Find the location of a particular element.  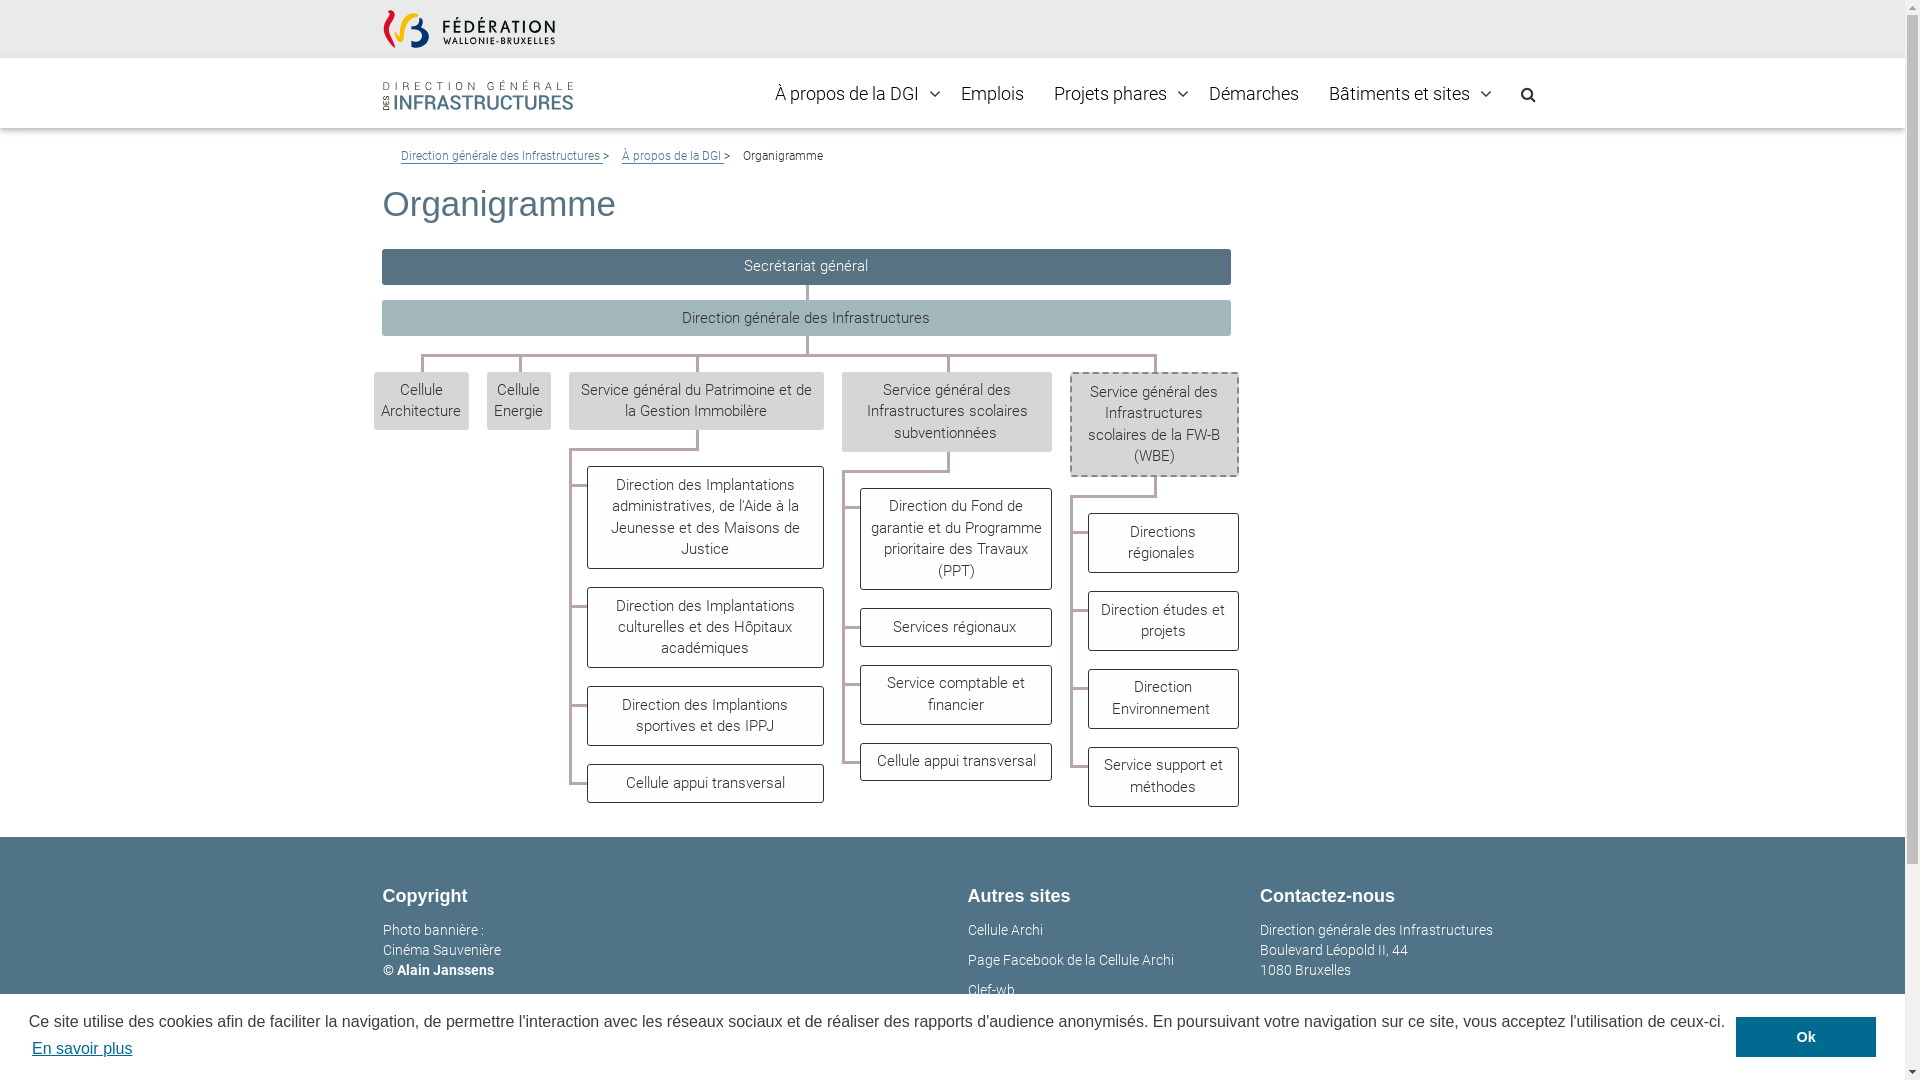

Recherche is located at coordinates (8, 16).